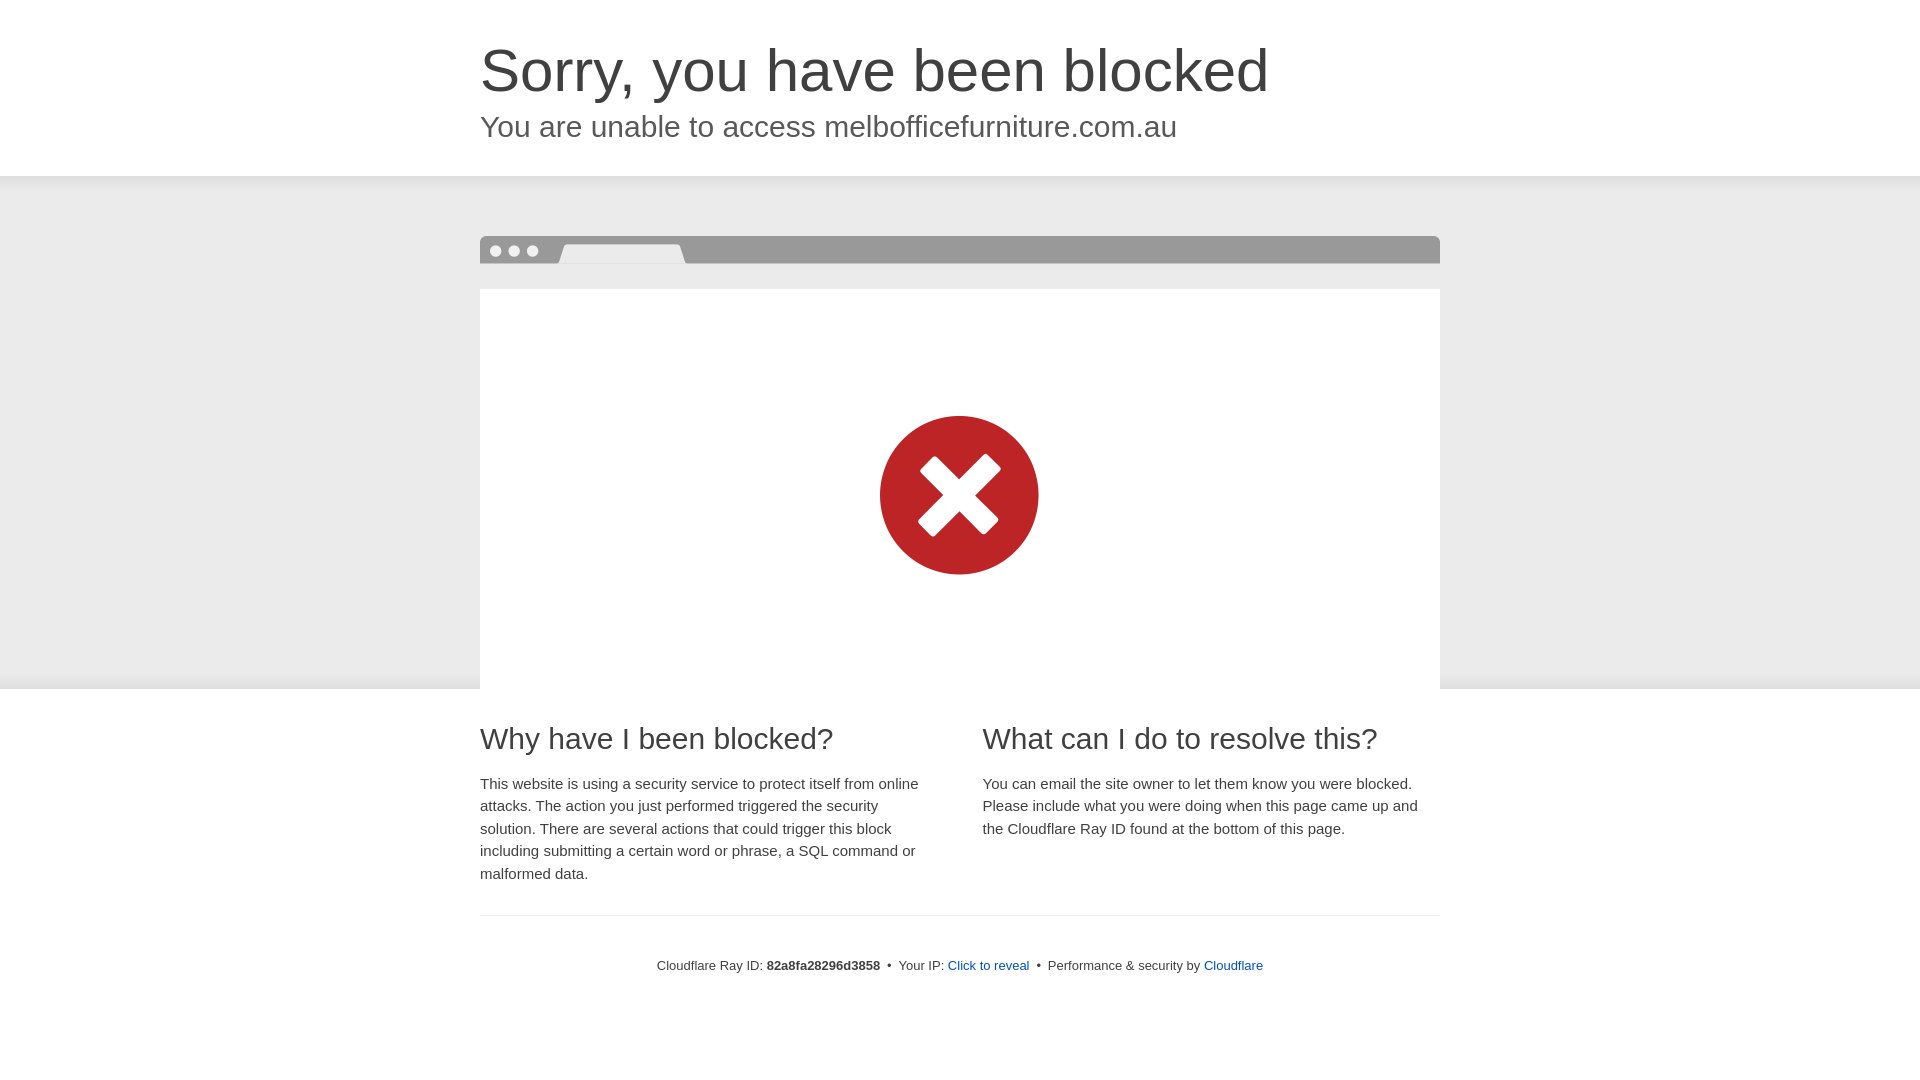 This screenshot has width=1920, height=1080. I want to click on Cloudflare, so click(1234, 966).